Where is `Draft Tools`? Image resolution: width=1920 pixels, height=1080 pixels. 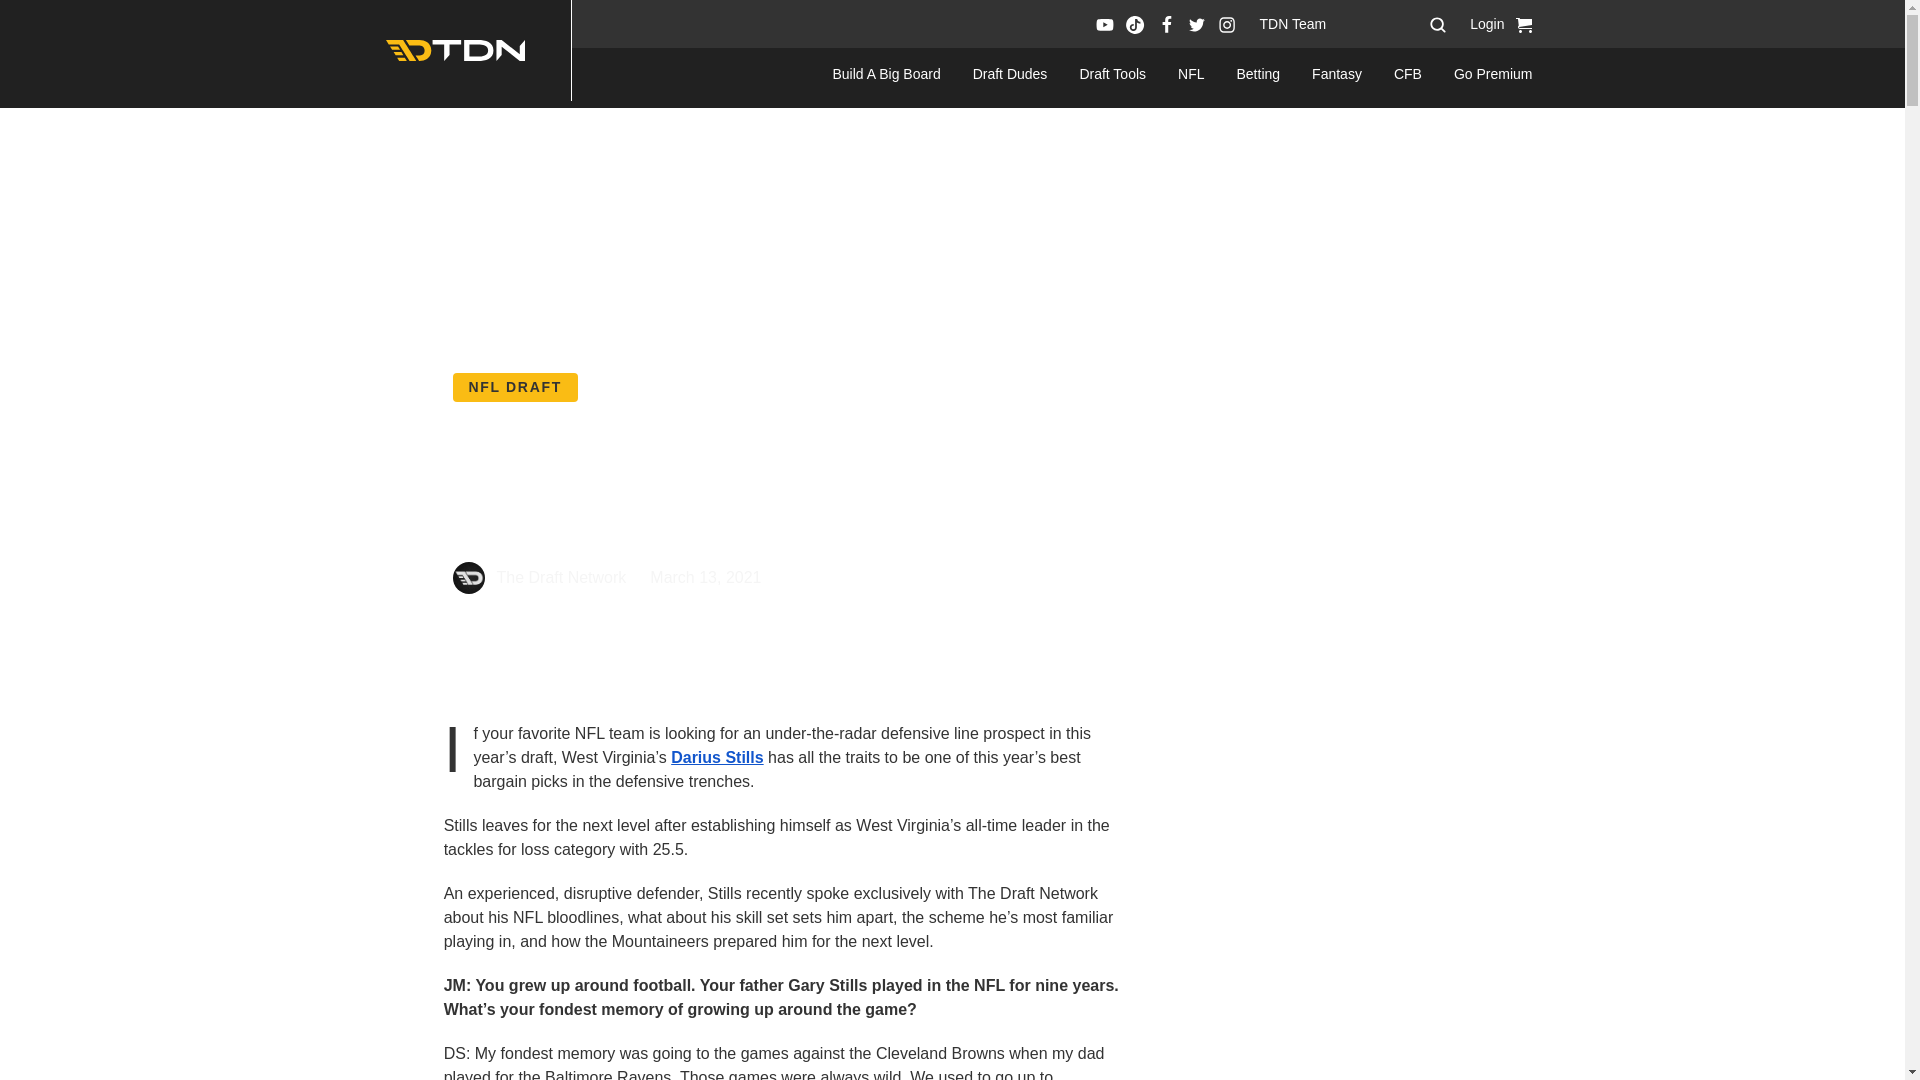 Draft Tools is located at coordinates (1112, 74).